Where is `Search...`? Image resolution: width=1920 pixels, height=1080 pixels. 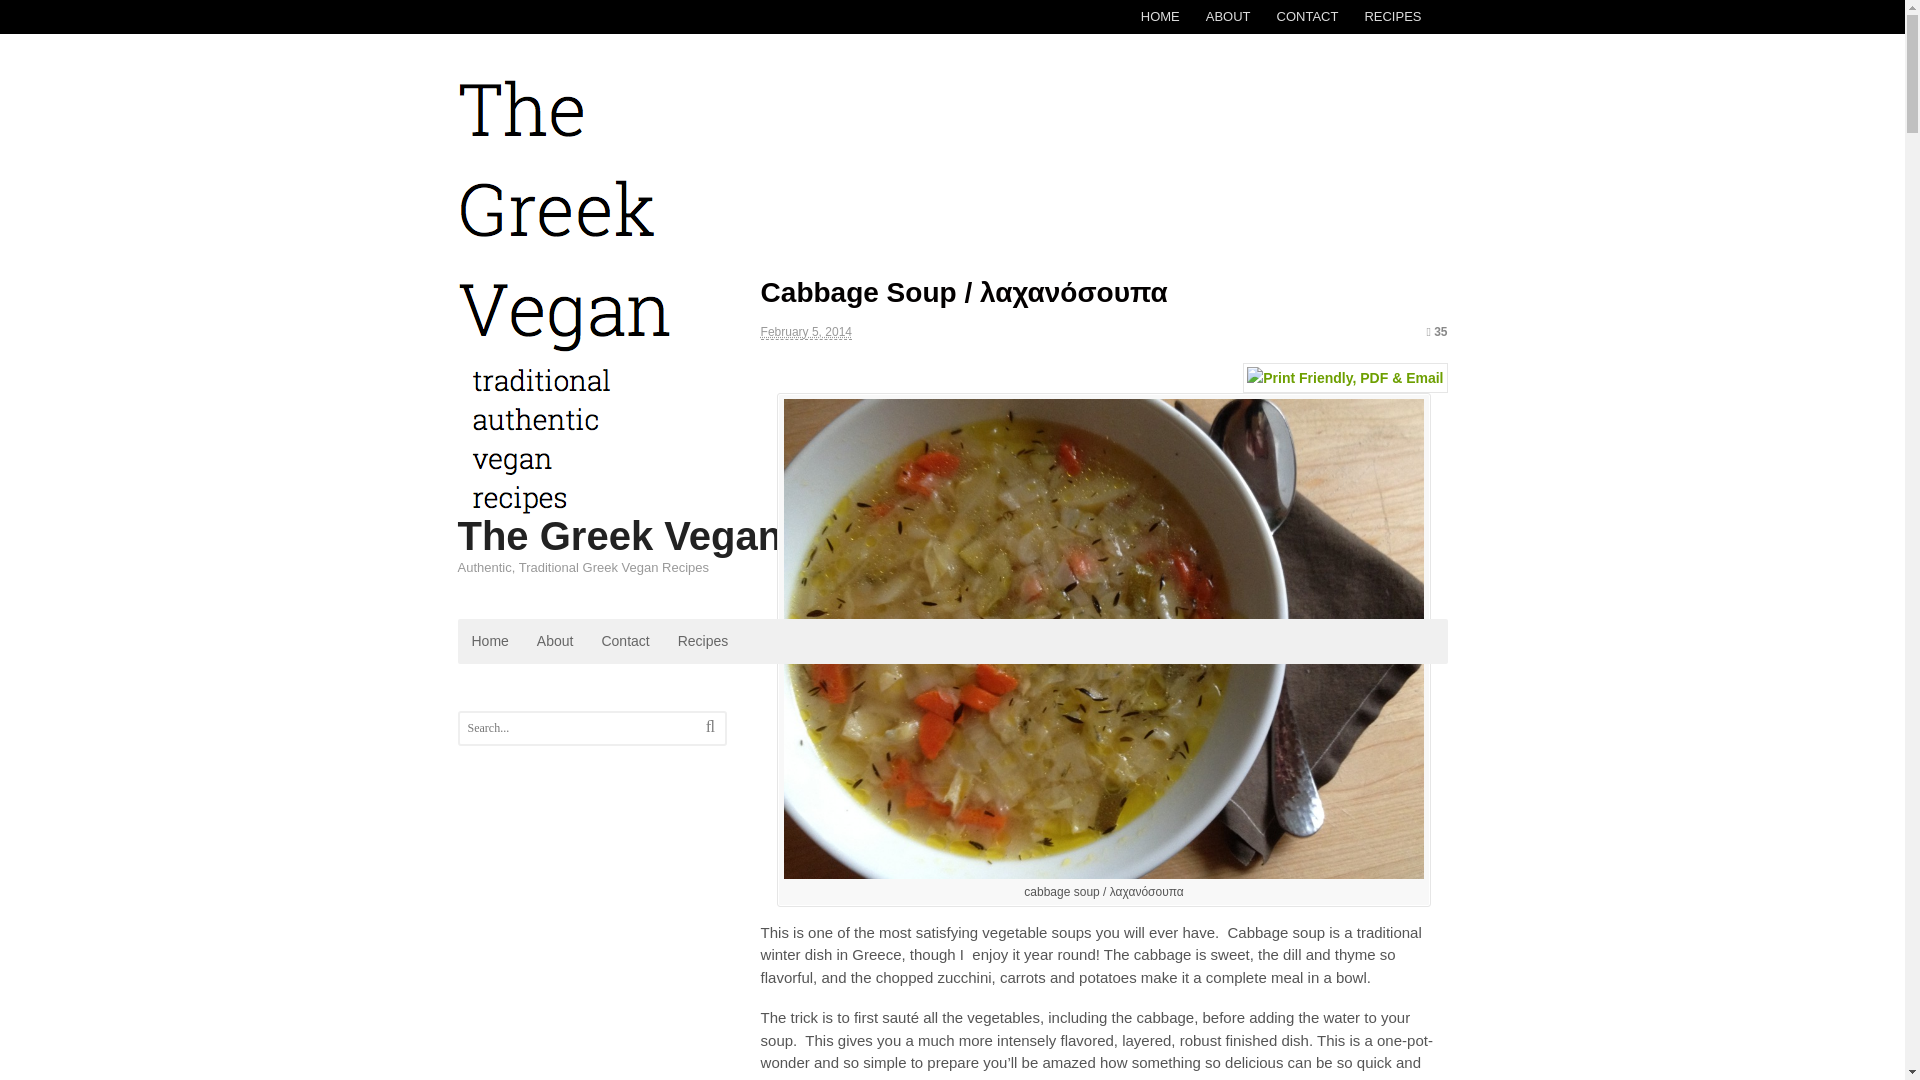 Search... is located at coordinates (581, 728).